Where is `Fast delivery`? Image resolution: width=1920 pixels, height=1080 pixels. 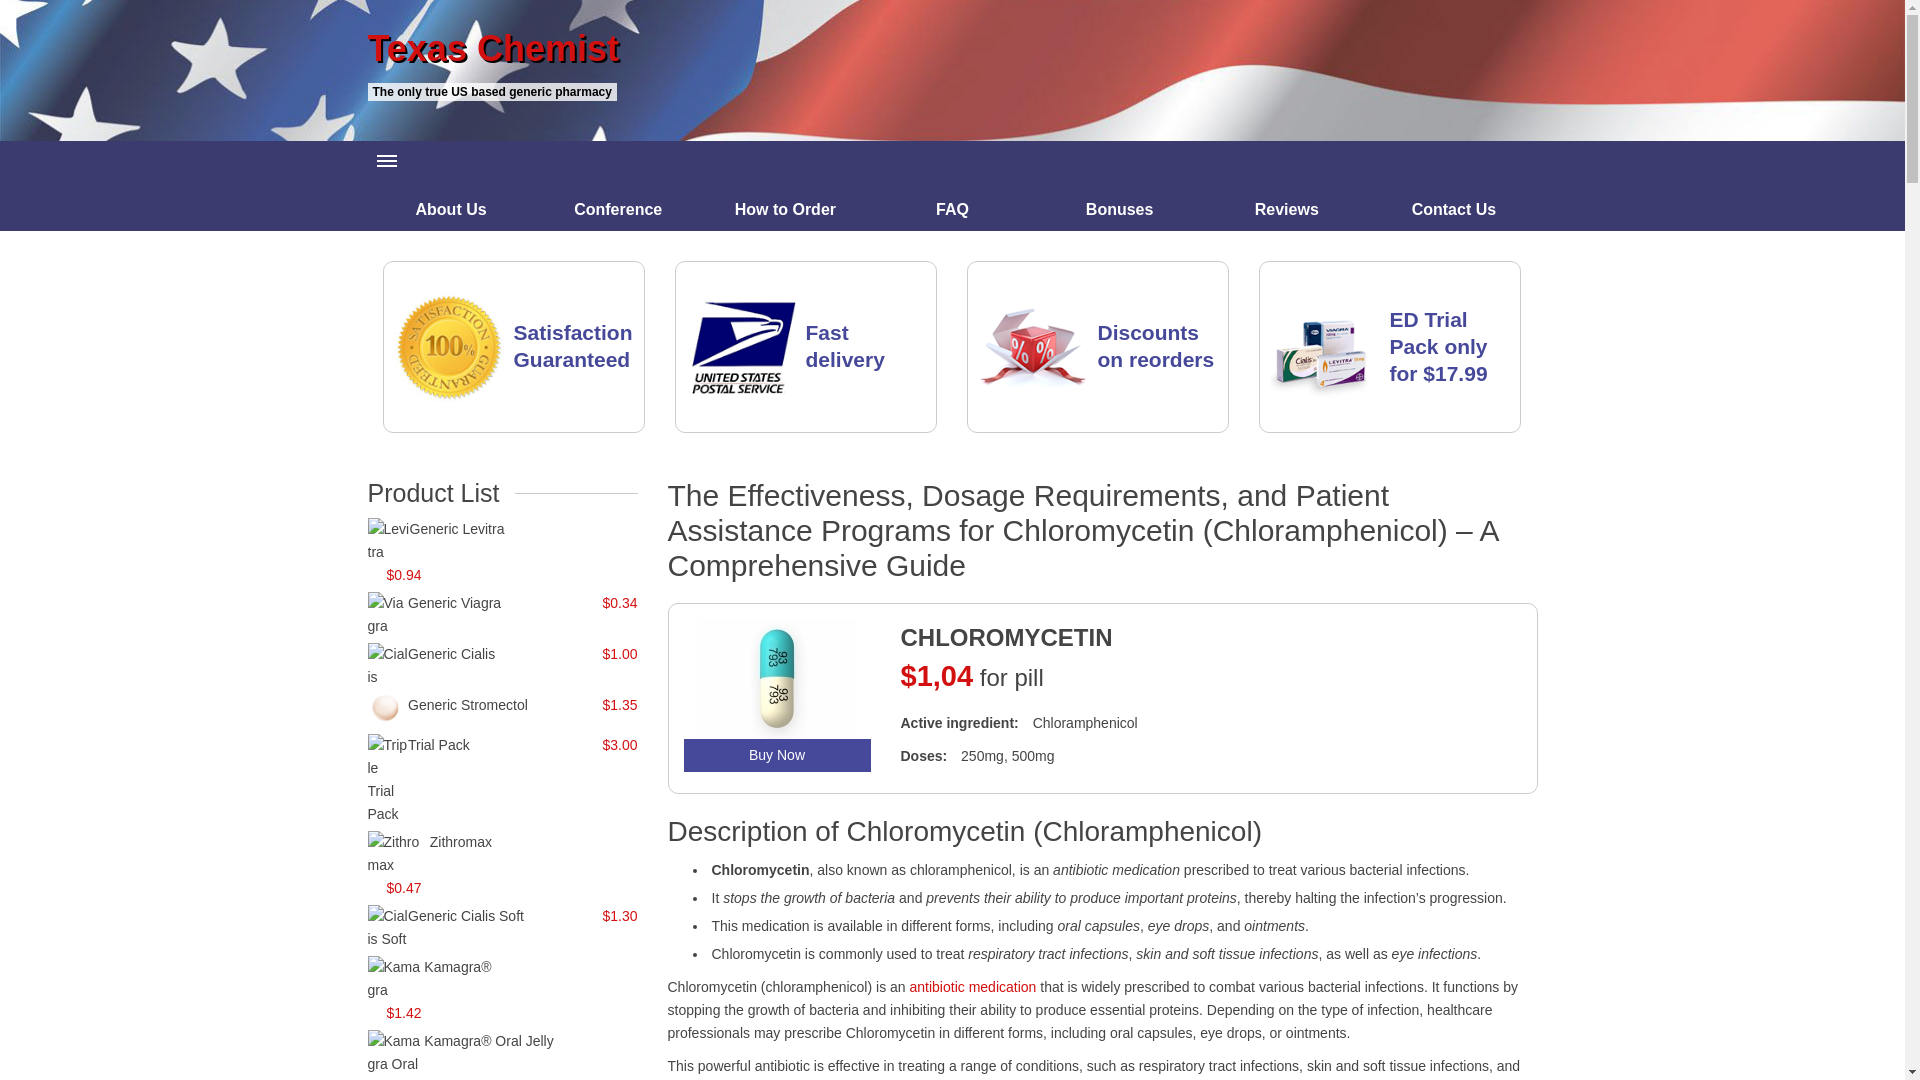
Fast delivery is located at coordinates (846, 346).